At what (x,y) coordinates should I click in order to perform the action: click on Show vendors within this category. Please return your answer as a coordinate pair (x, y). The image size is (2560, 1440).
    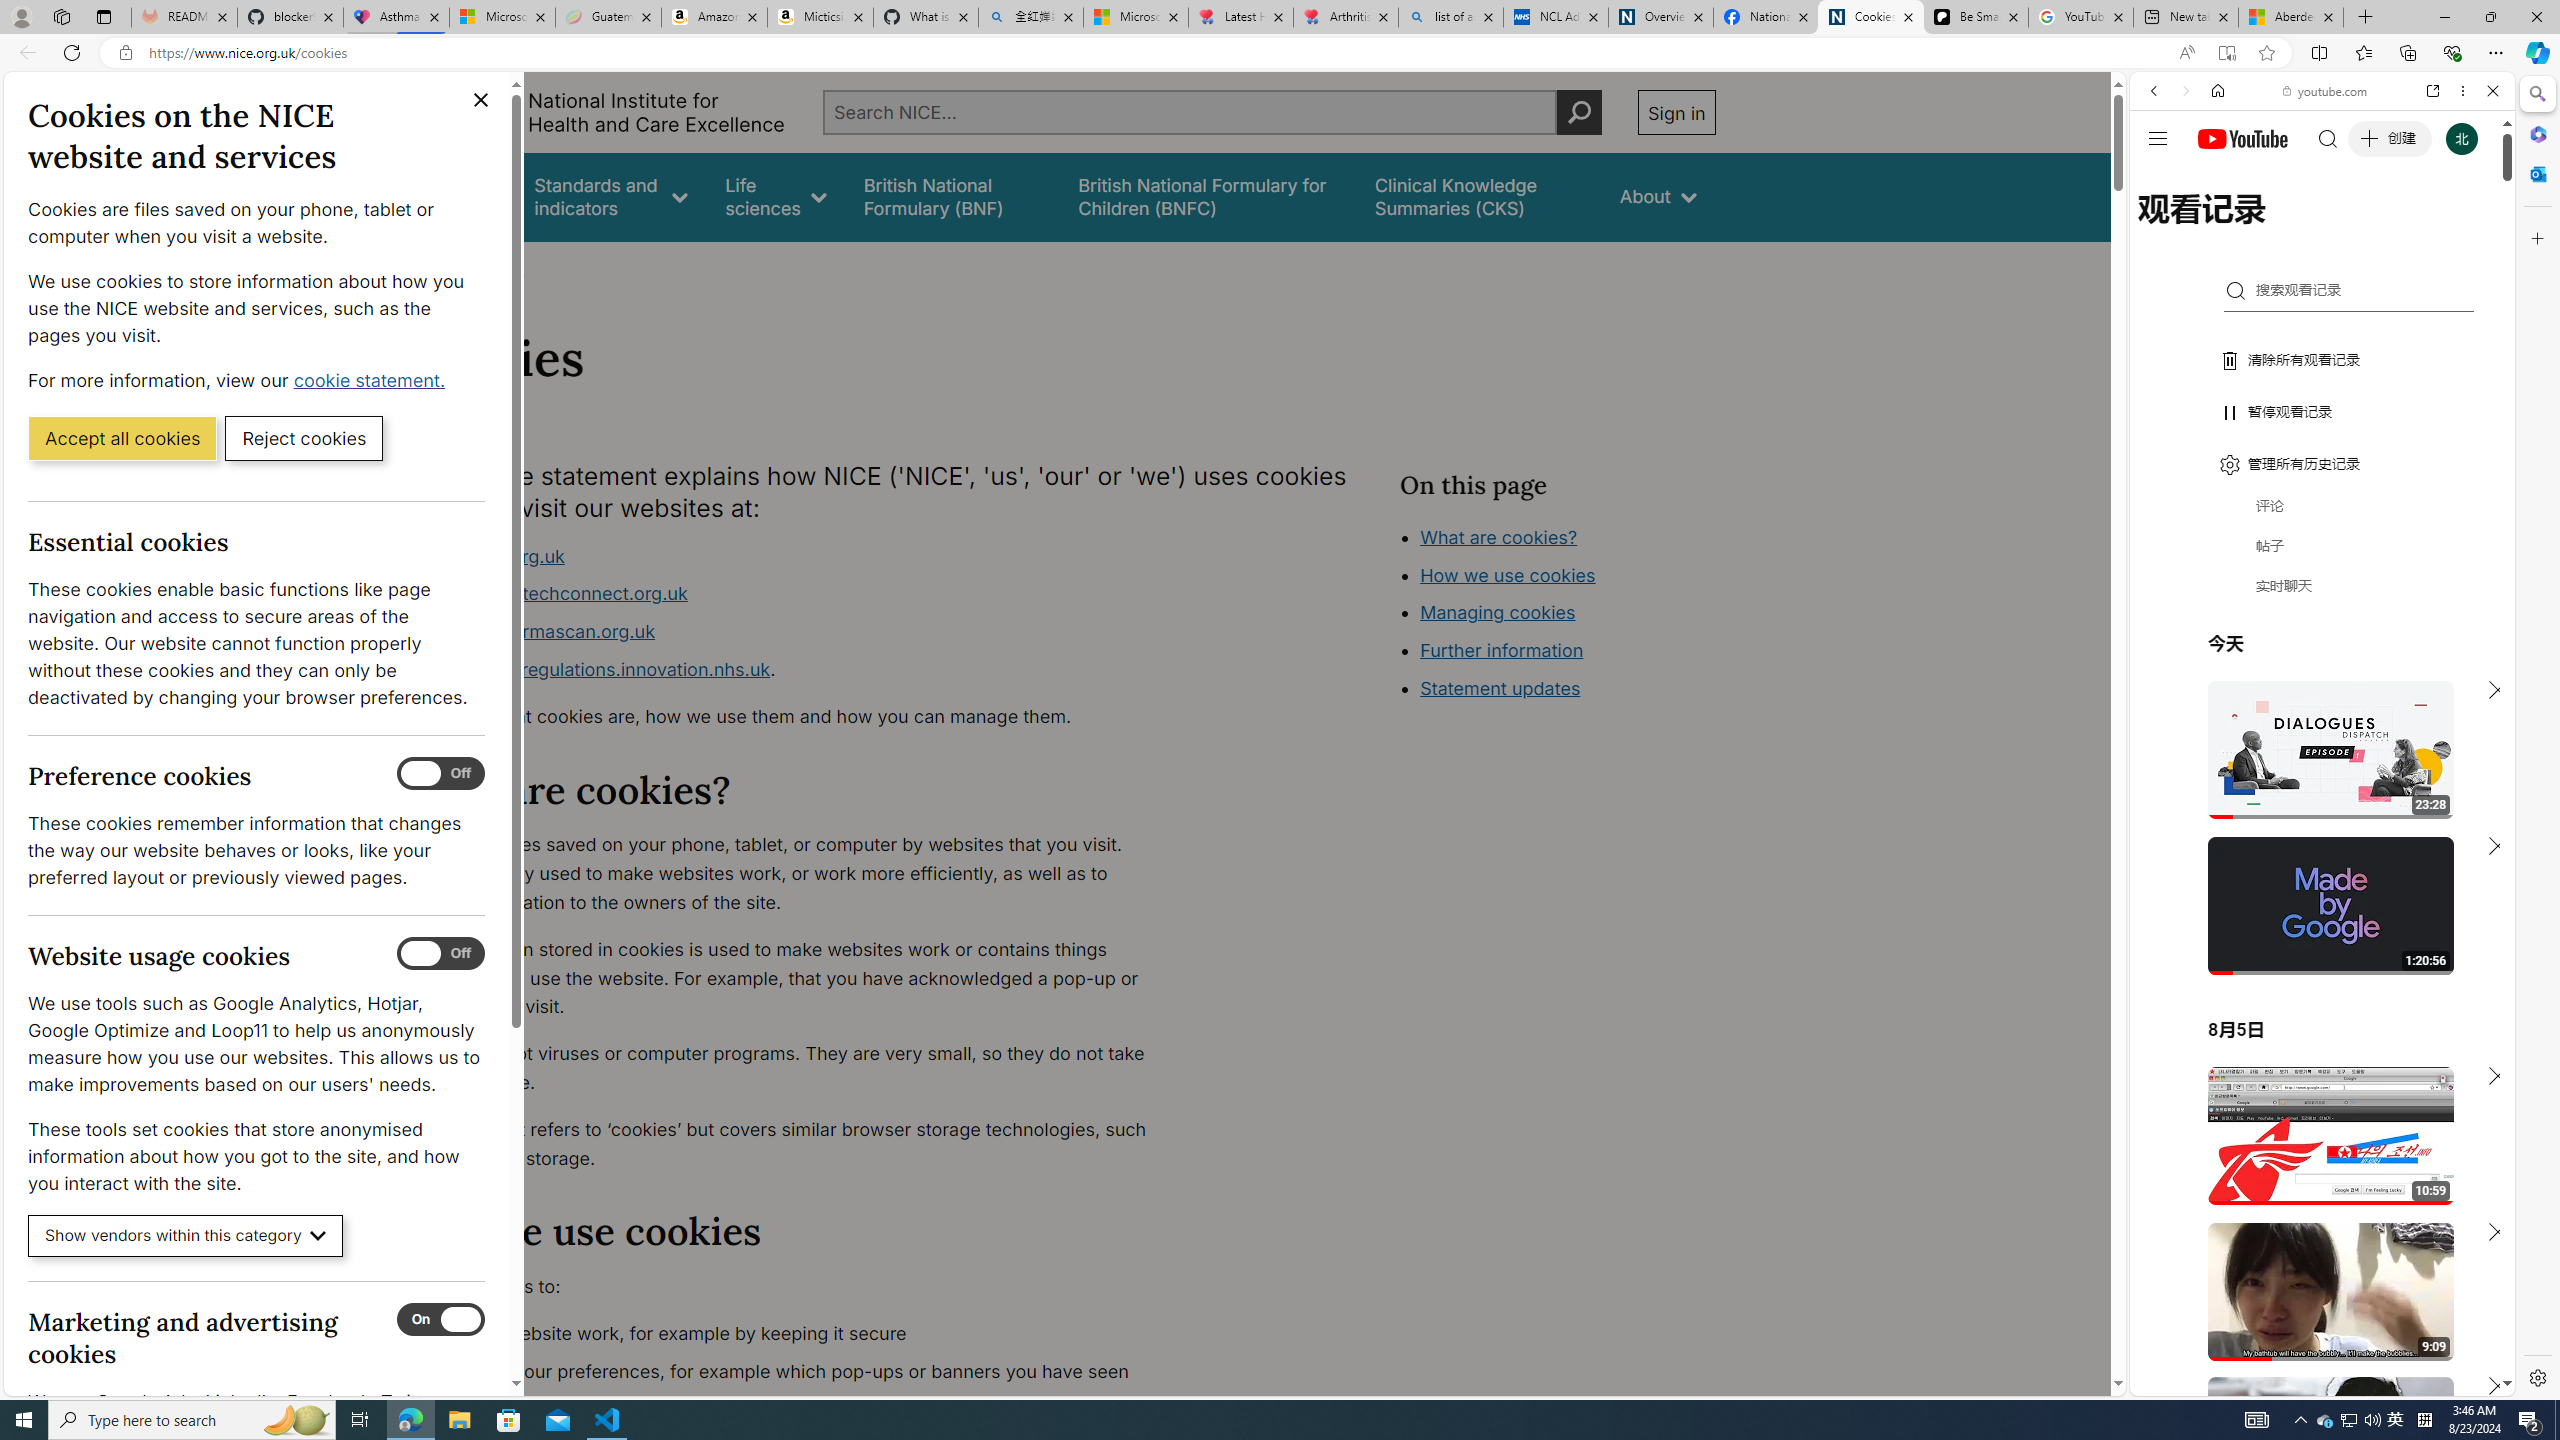
    Looking at the image, I should click on (186, 1236).